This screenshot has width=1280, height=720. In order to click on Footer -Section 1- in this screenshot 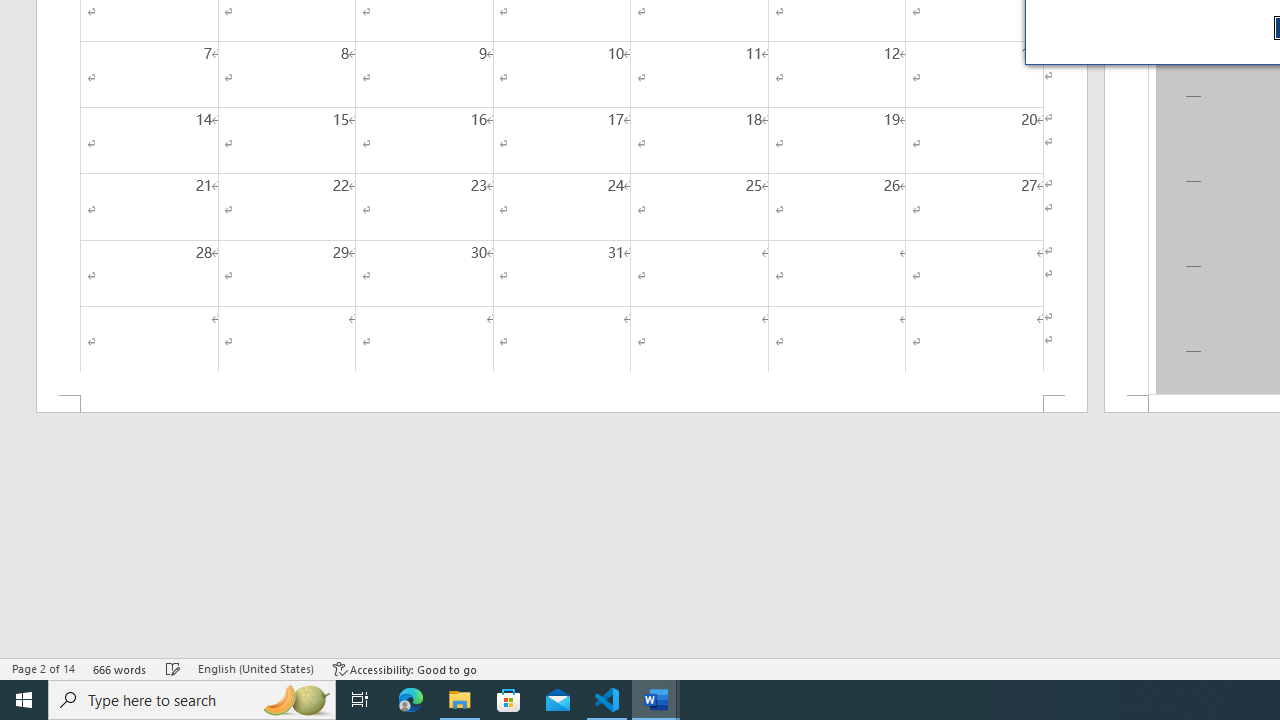, I will do `click(562, 404)`.